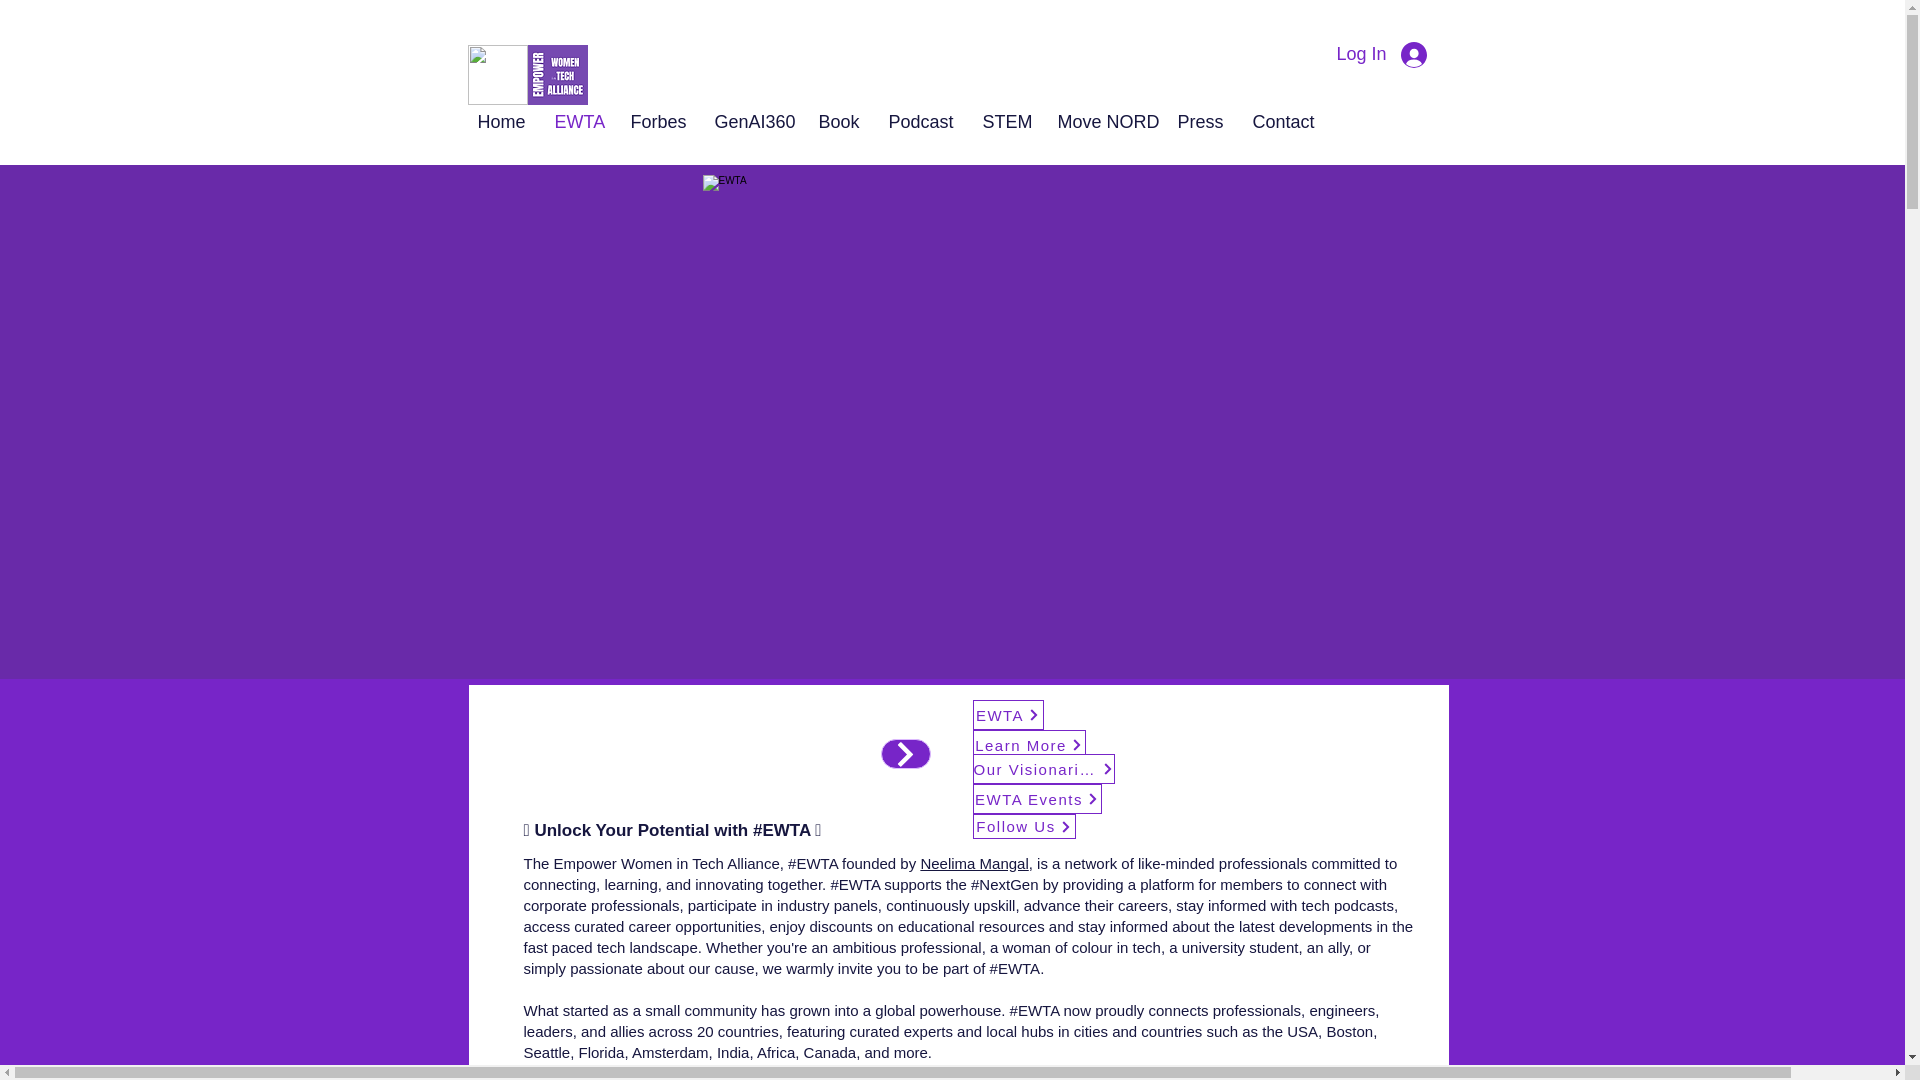 The image size is (1920, 1080). What do you see at coordinates (1283, 121) in the screenshot?
I see `Contact` at bounding box center [1283, 121].